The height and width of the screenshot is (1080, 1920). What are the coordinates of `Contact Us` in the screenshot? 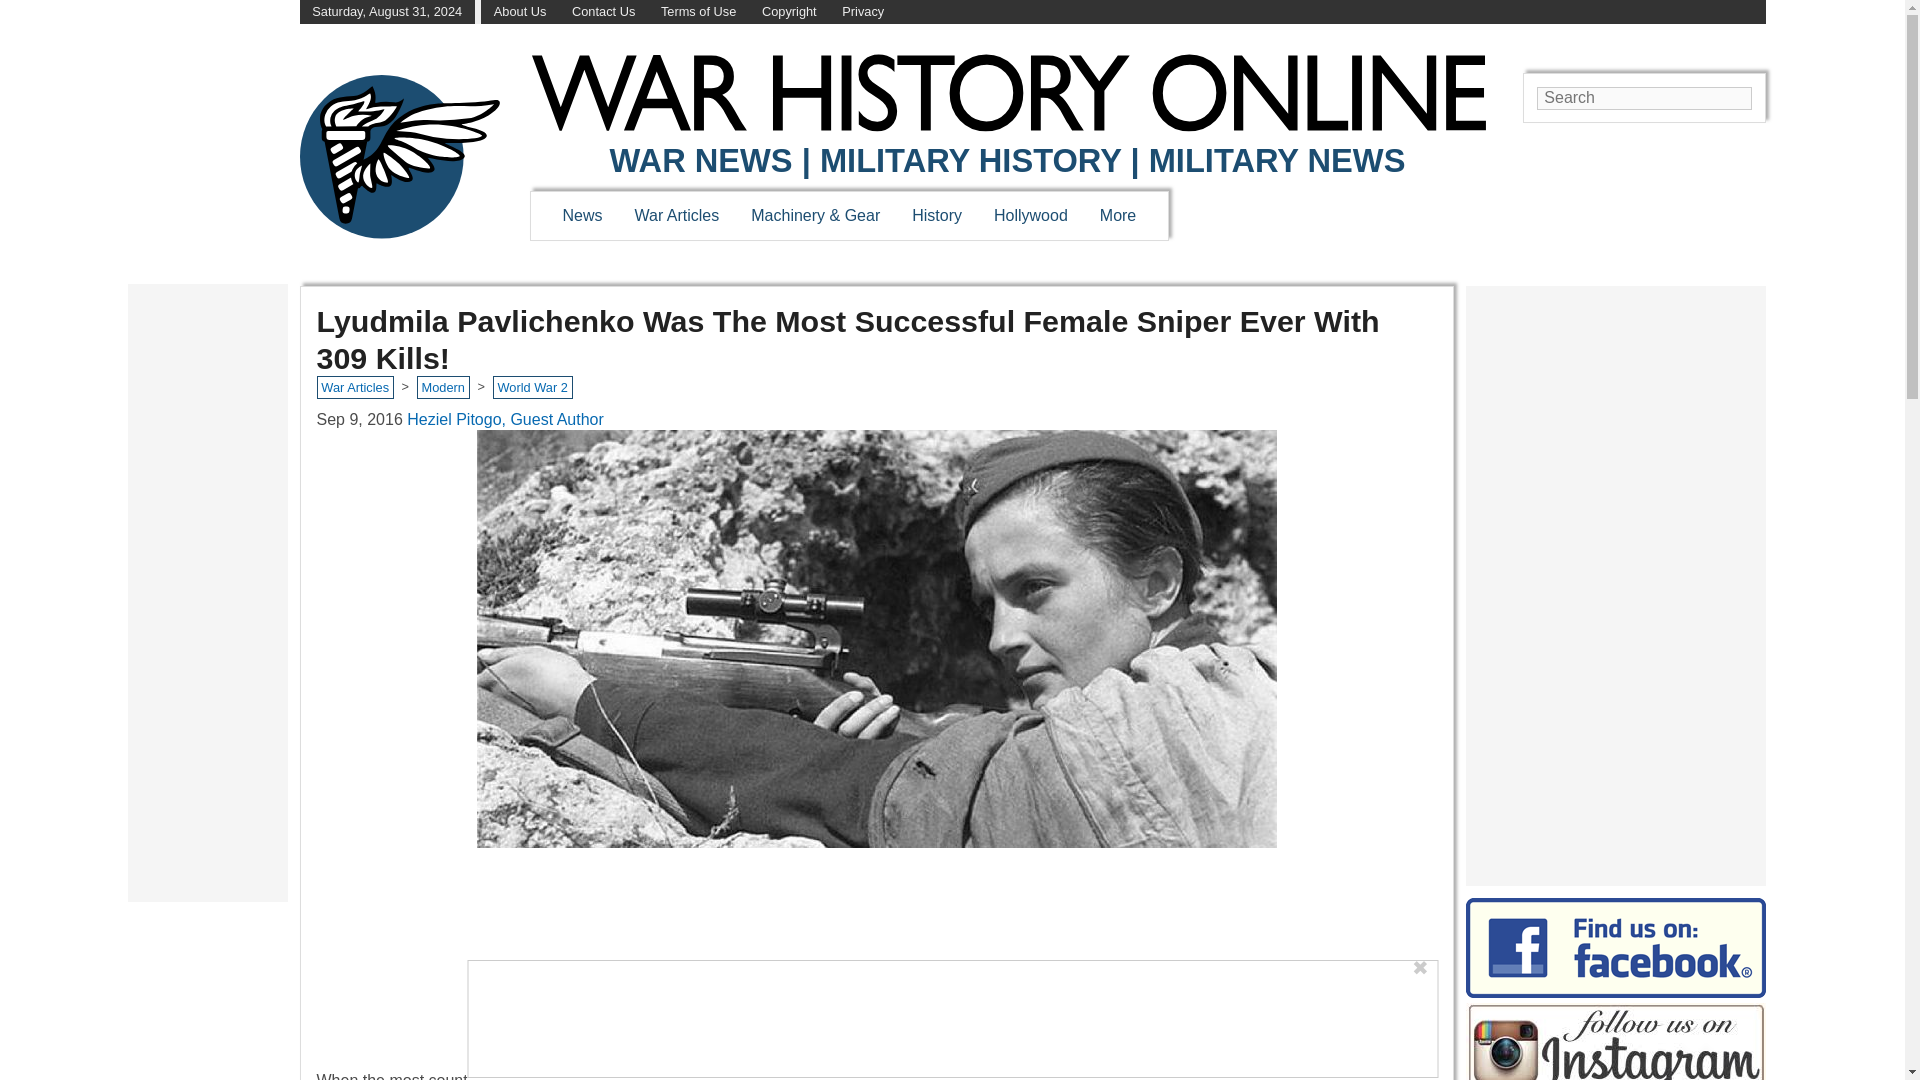 It's located at (604, 12).